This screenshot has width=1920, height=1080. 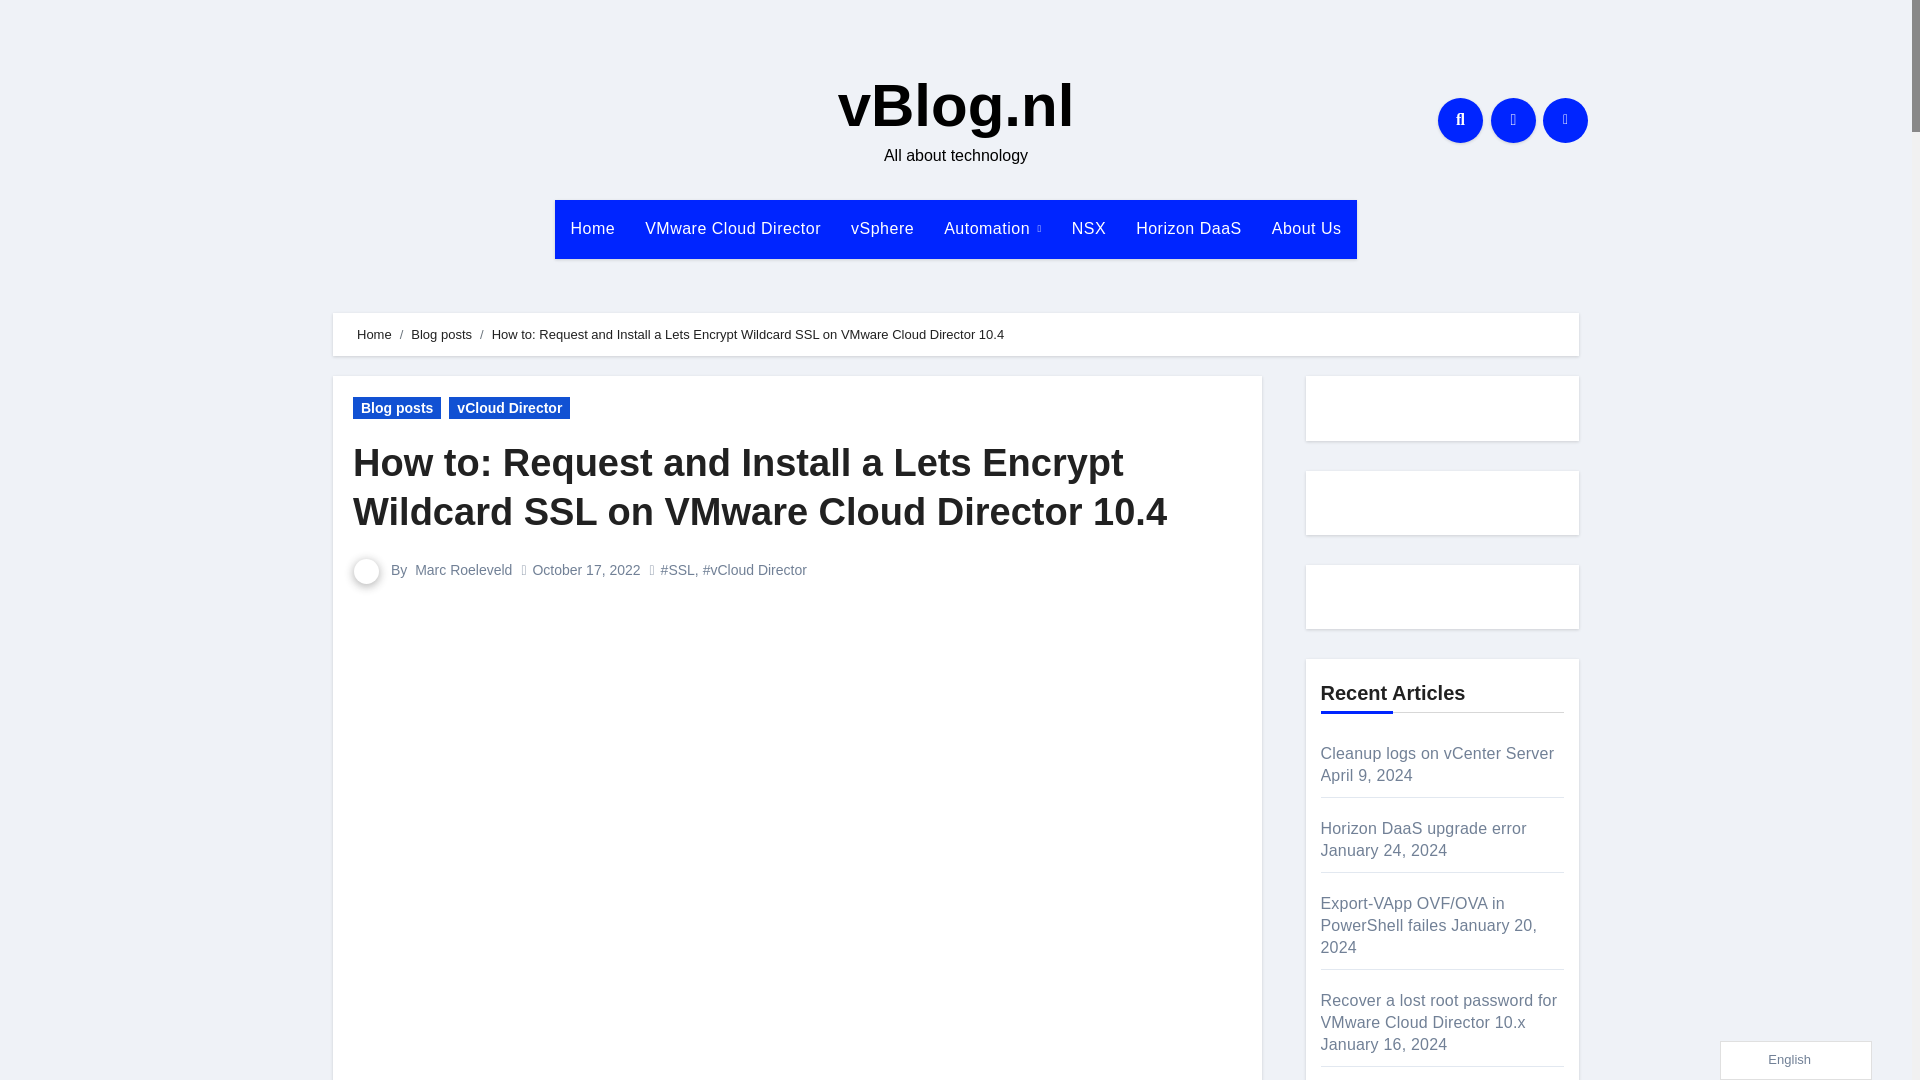 What do you see at coordinates (592, 228) in the screenshot?
I see `Home` at bounding box center [592, 228].